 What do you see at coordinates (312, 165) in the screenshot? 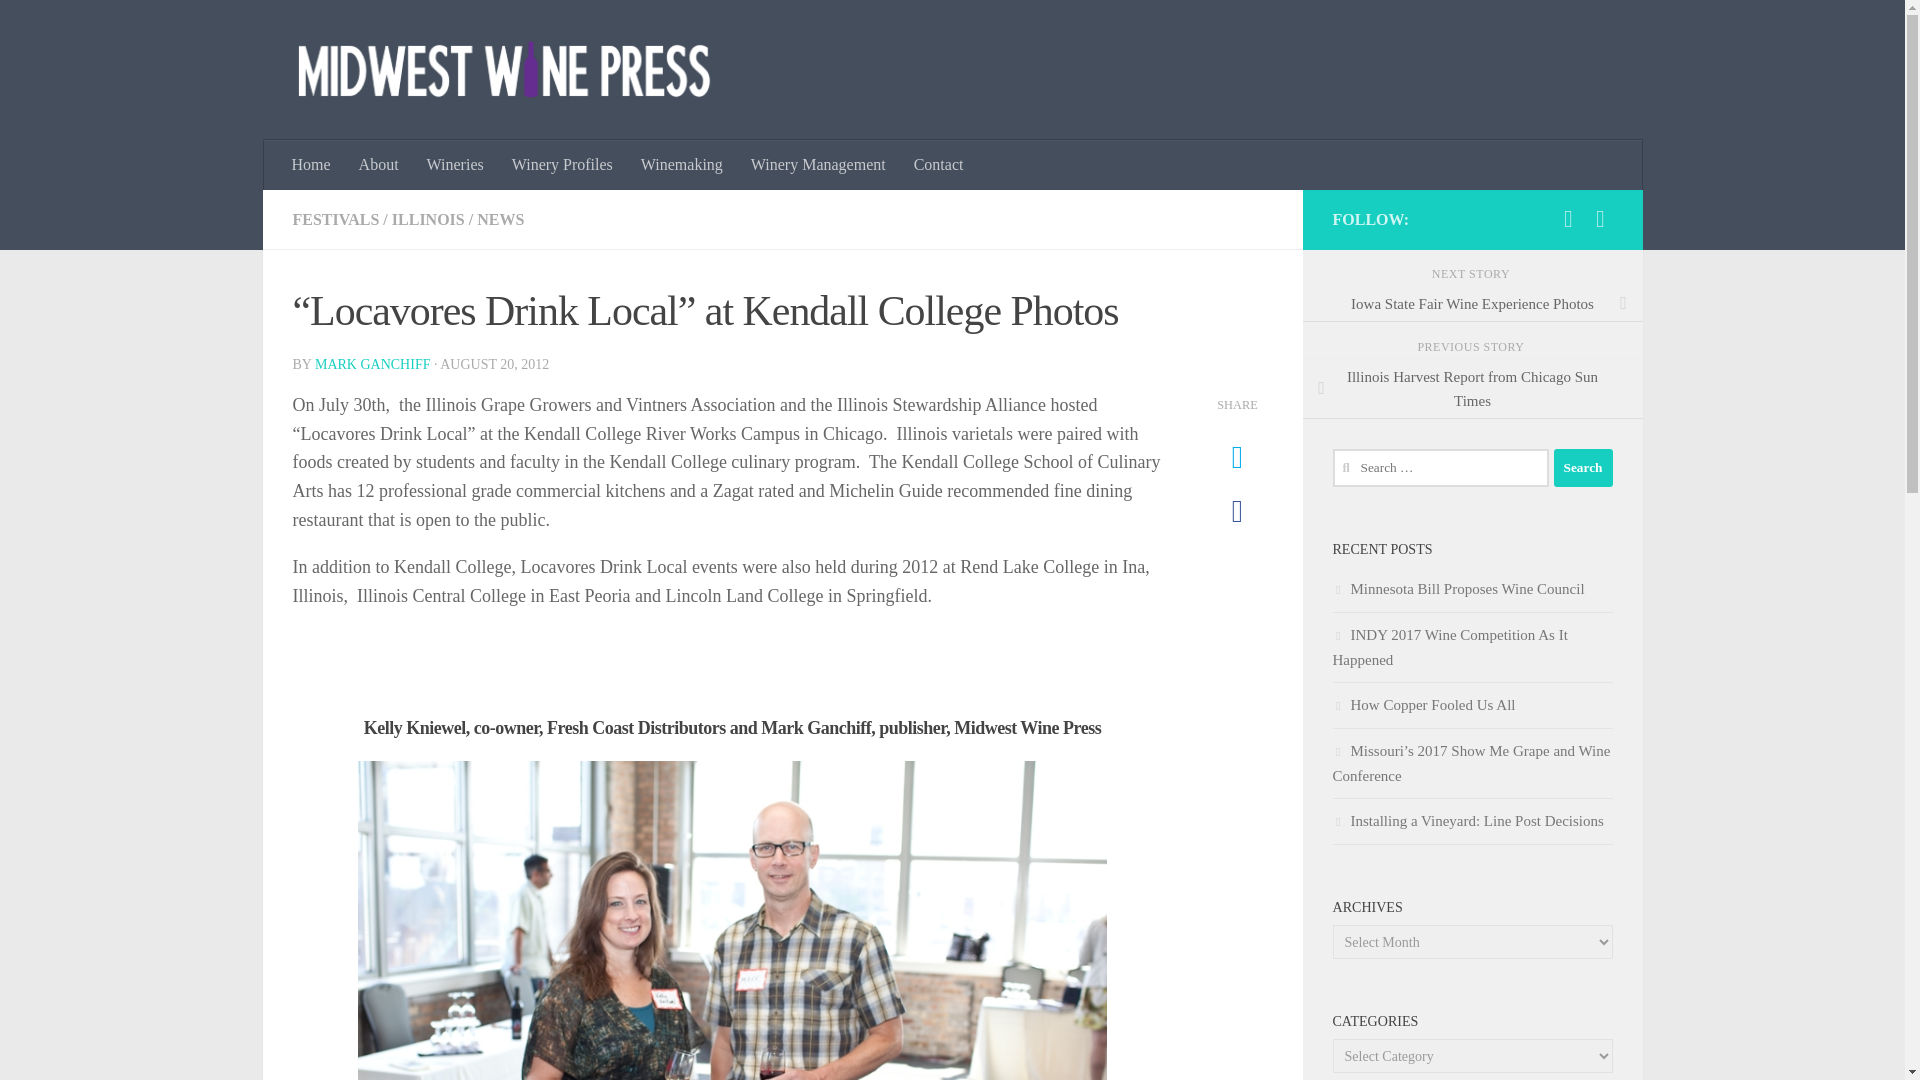
I see `Home` at bounding box center [312, 165].